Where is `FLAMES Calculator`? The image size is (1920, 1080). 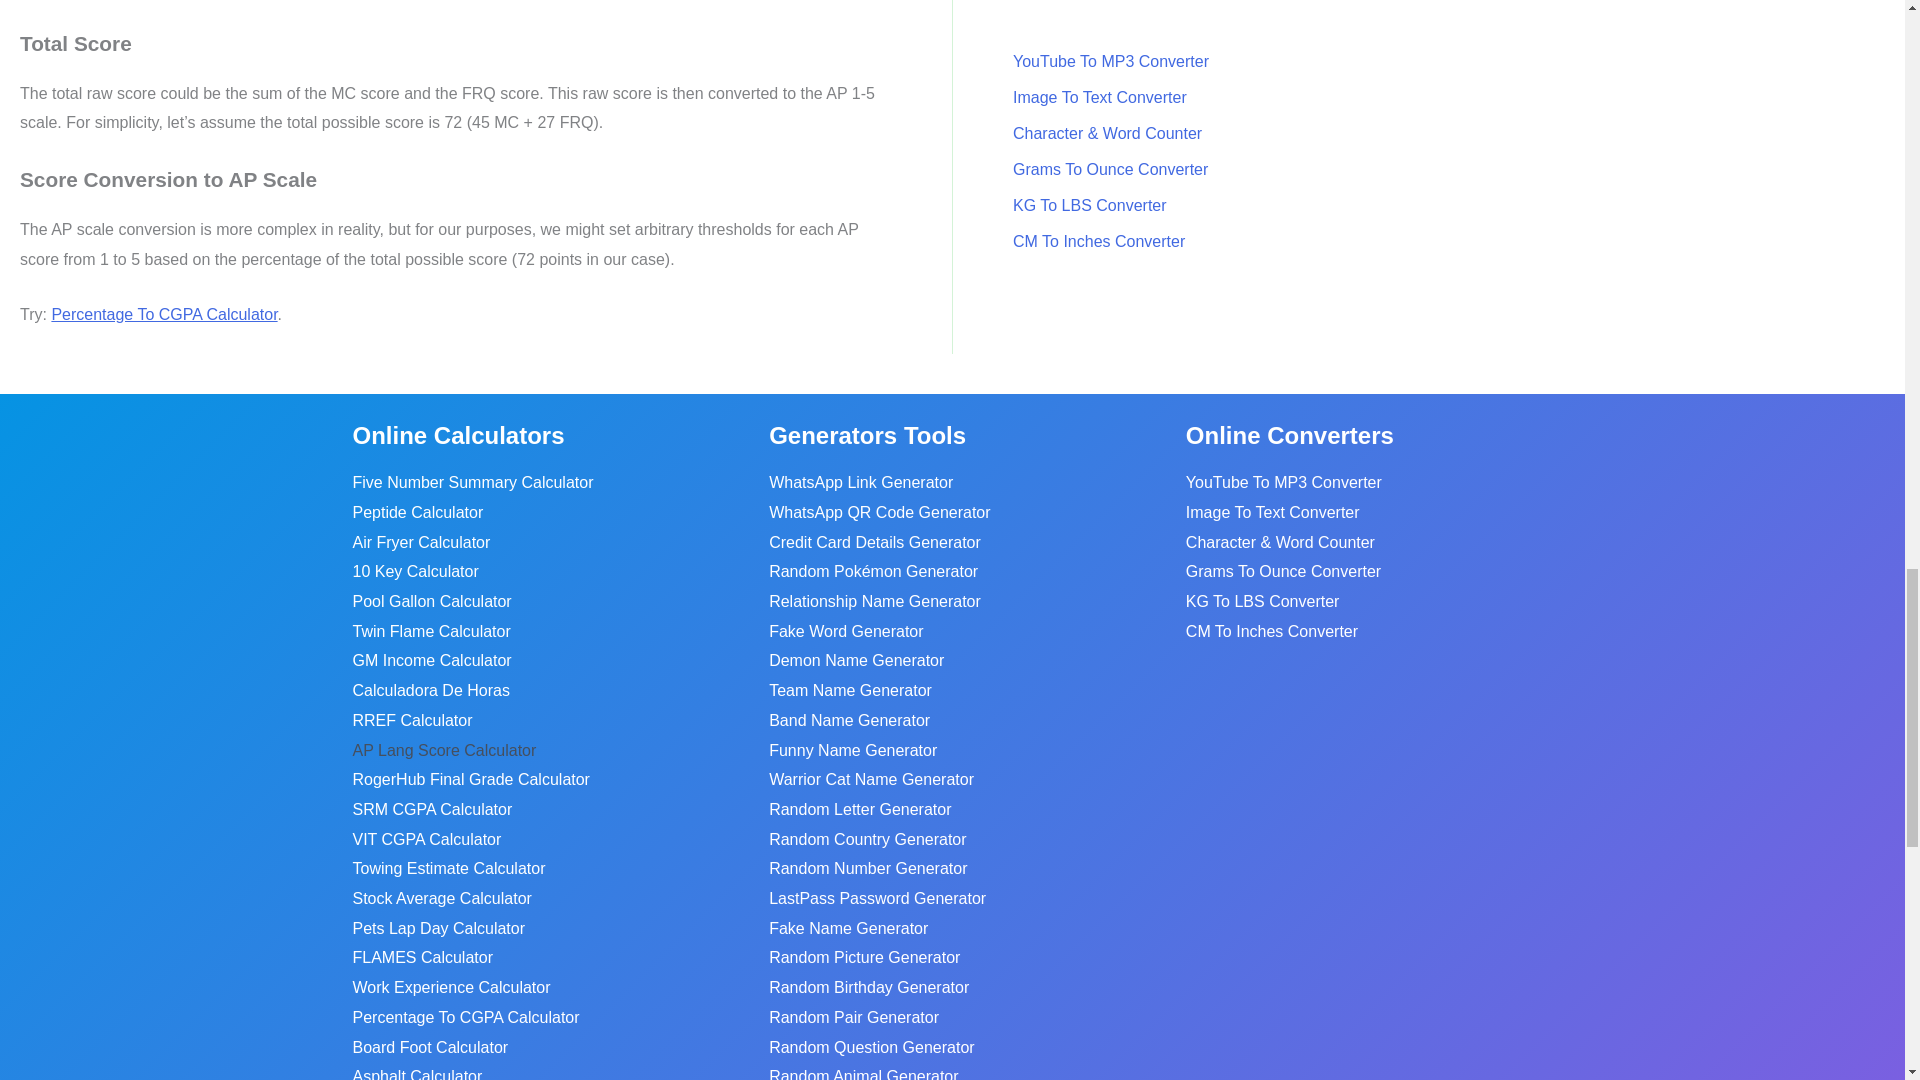 FLAMES Calculator is located at coordinates (422, 958).